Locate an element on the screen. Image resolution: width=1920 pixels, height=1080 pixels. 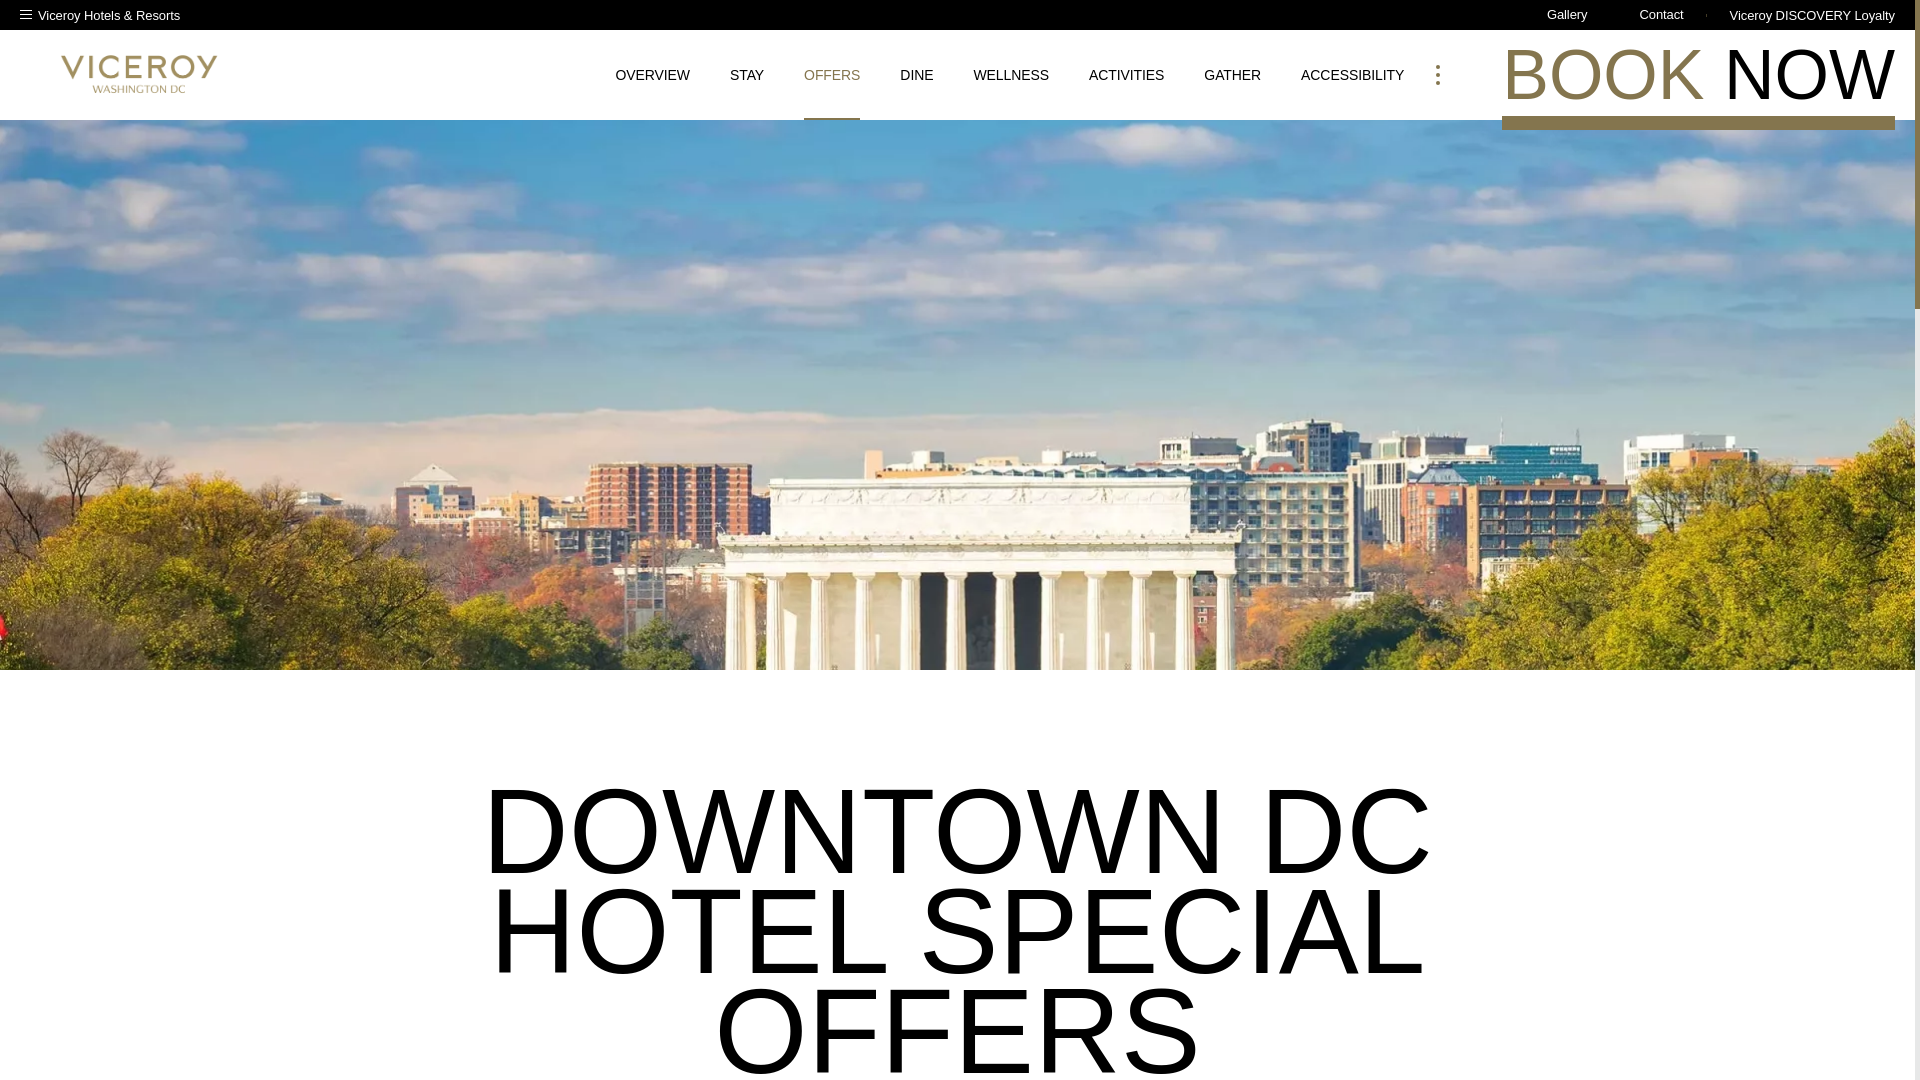
Viceroy DISCOVERY Loyalty is located at coordinates (1800, 14).